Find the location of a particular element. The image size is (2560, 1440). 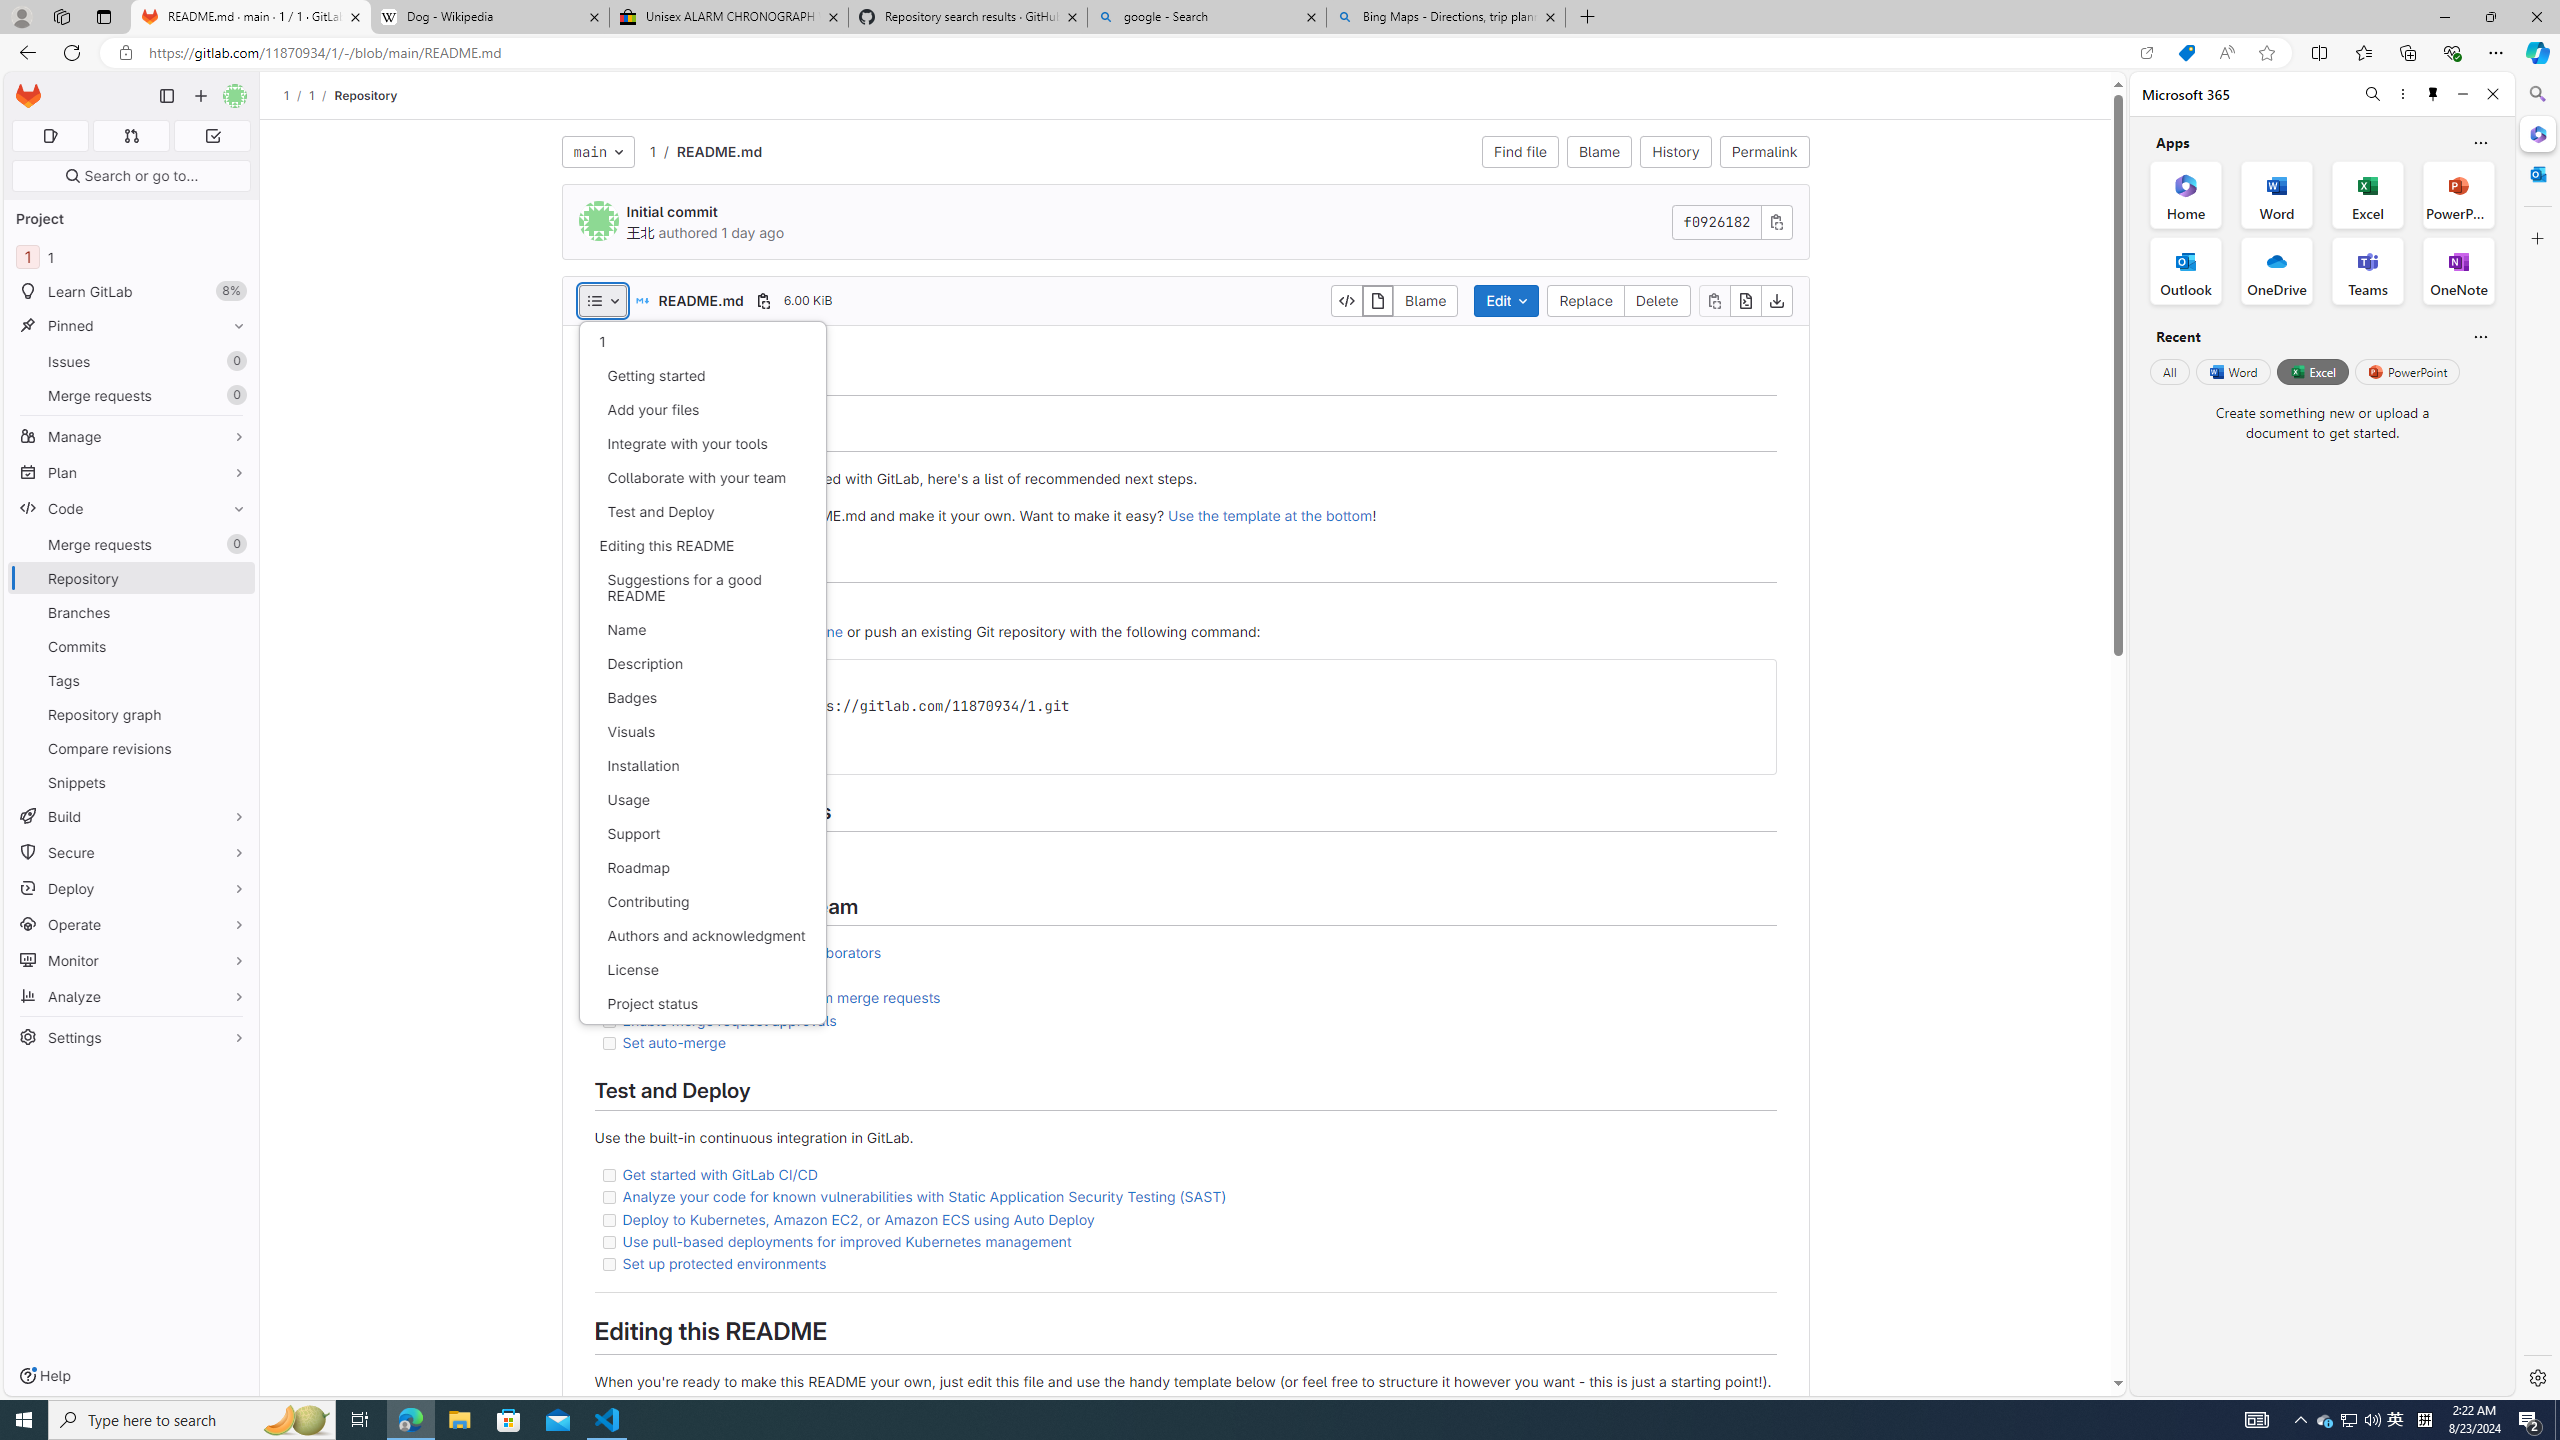

OneDrive Office App is located at coordinates (2277, 271).